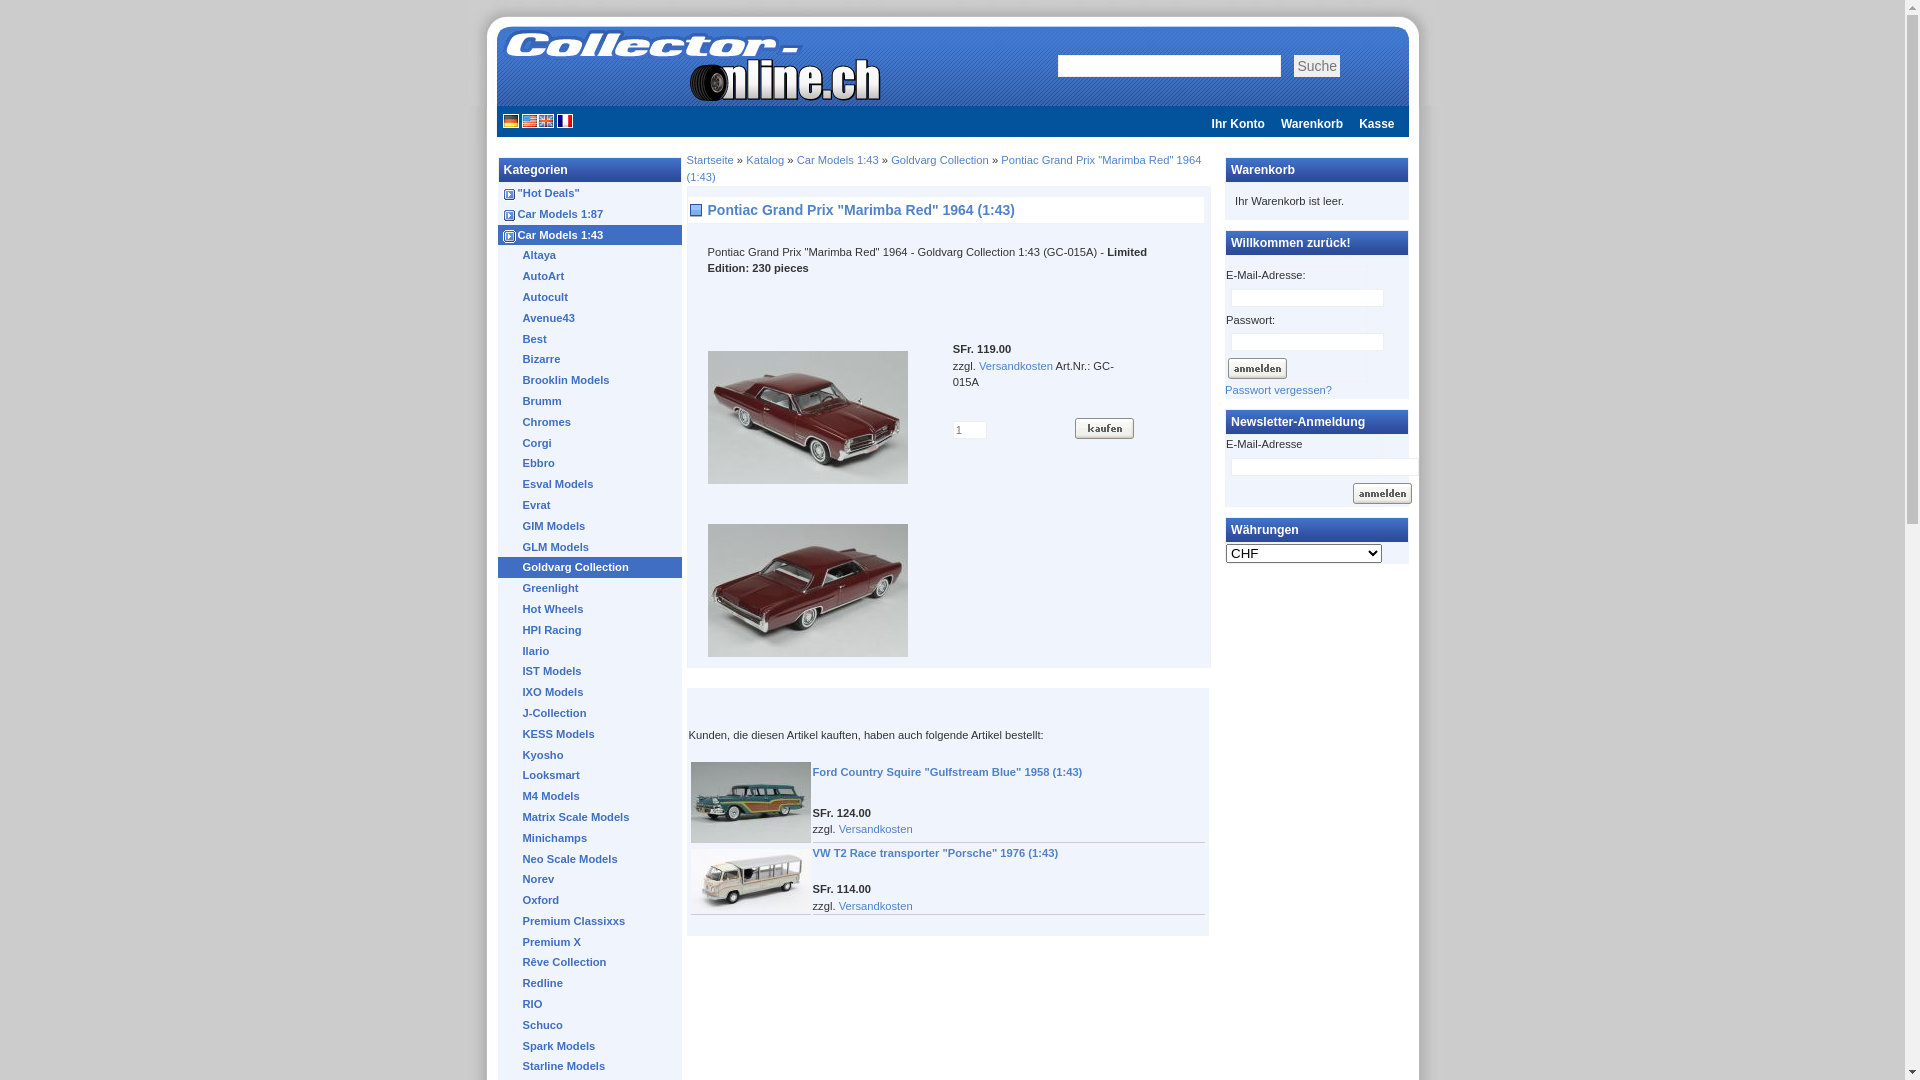  Describe the element at coordinates (594, 838) in the screenshot. I see `Minichamps` at that location.